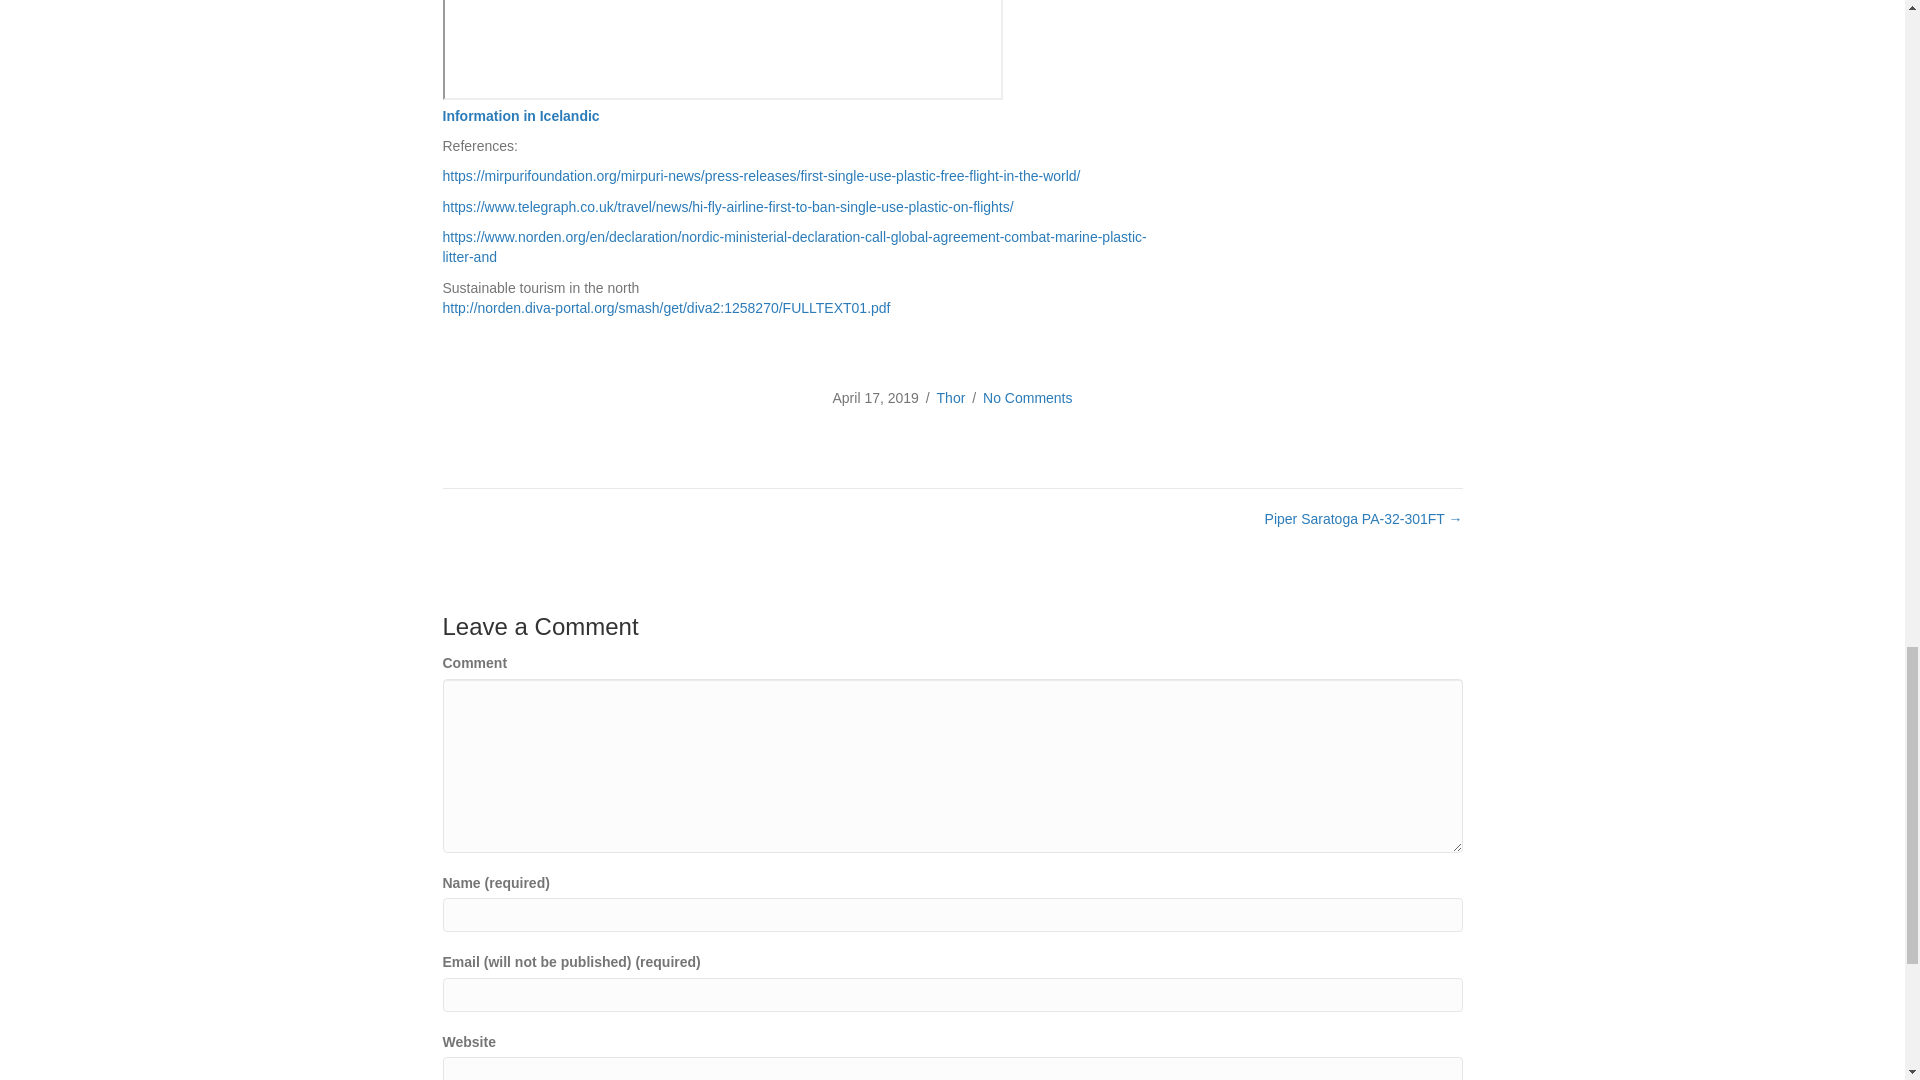 This screenshot has width=1920, height=1080. Describe the element at coordinates (1027, 398) in the screenshot. I see `No Comments` at that location.